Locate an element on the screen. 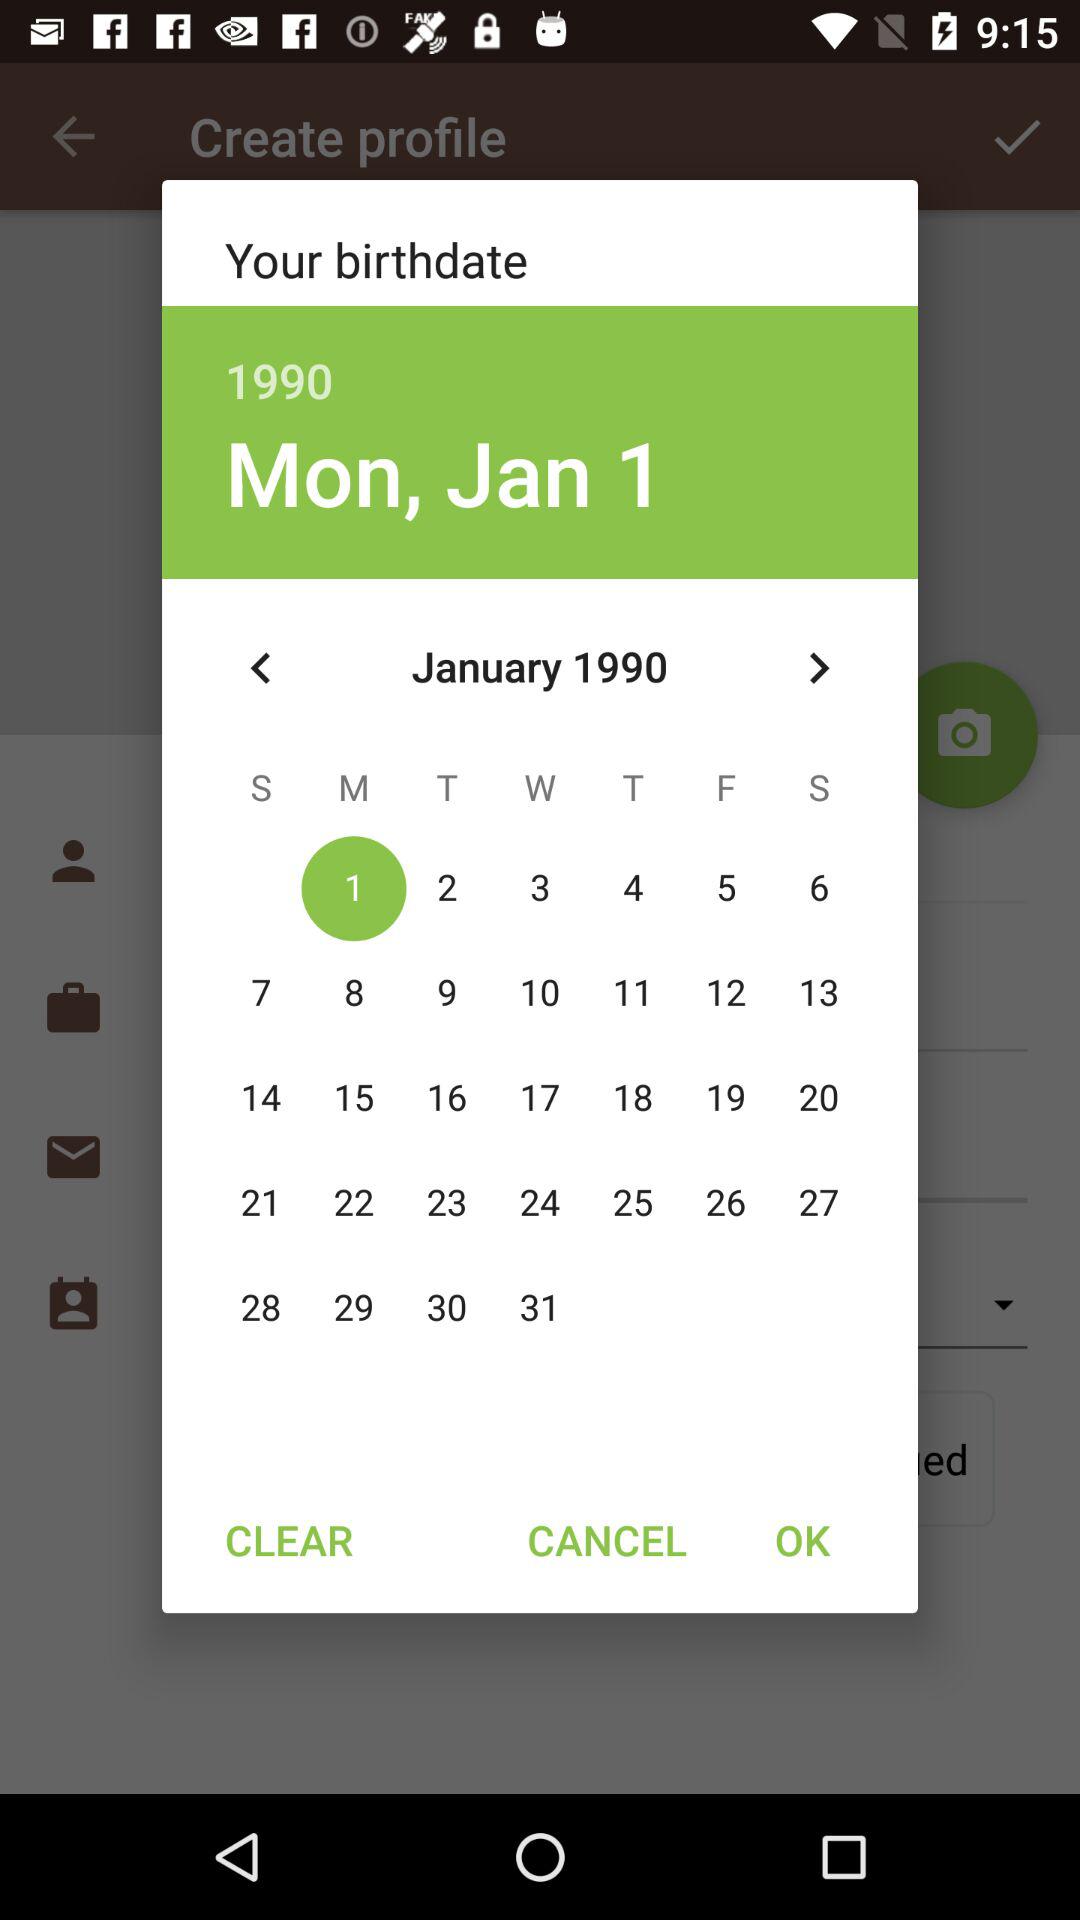 This screenshot has height=1920, width=1080. open item below the your birthdate item is located at coordinates (540, 358).